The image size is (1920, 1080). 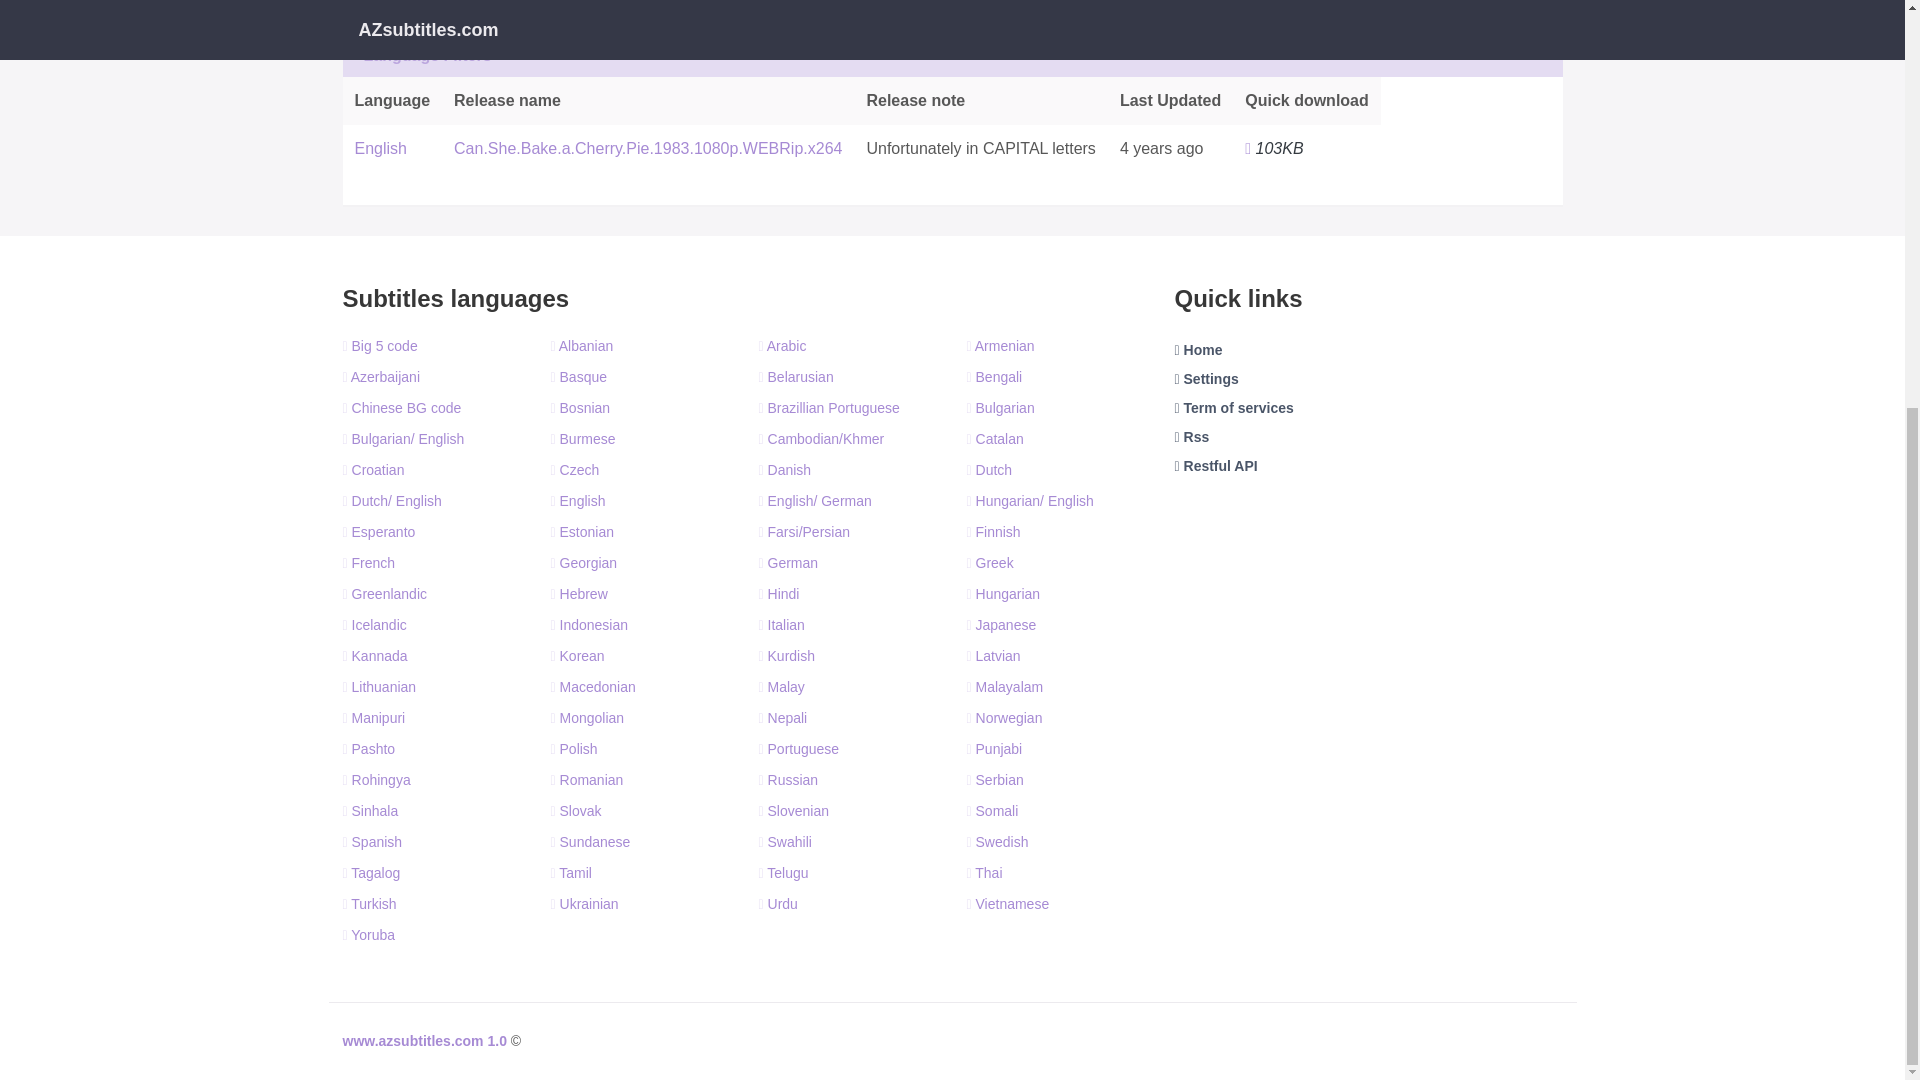 What do you see at coordinates (378, 346) in the screenshot?
I see `Big 5 code` at bounding box center [378, 346].